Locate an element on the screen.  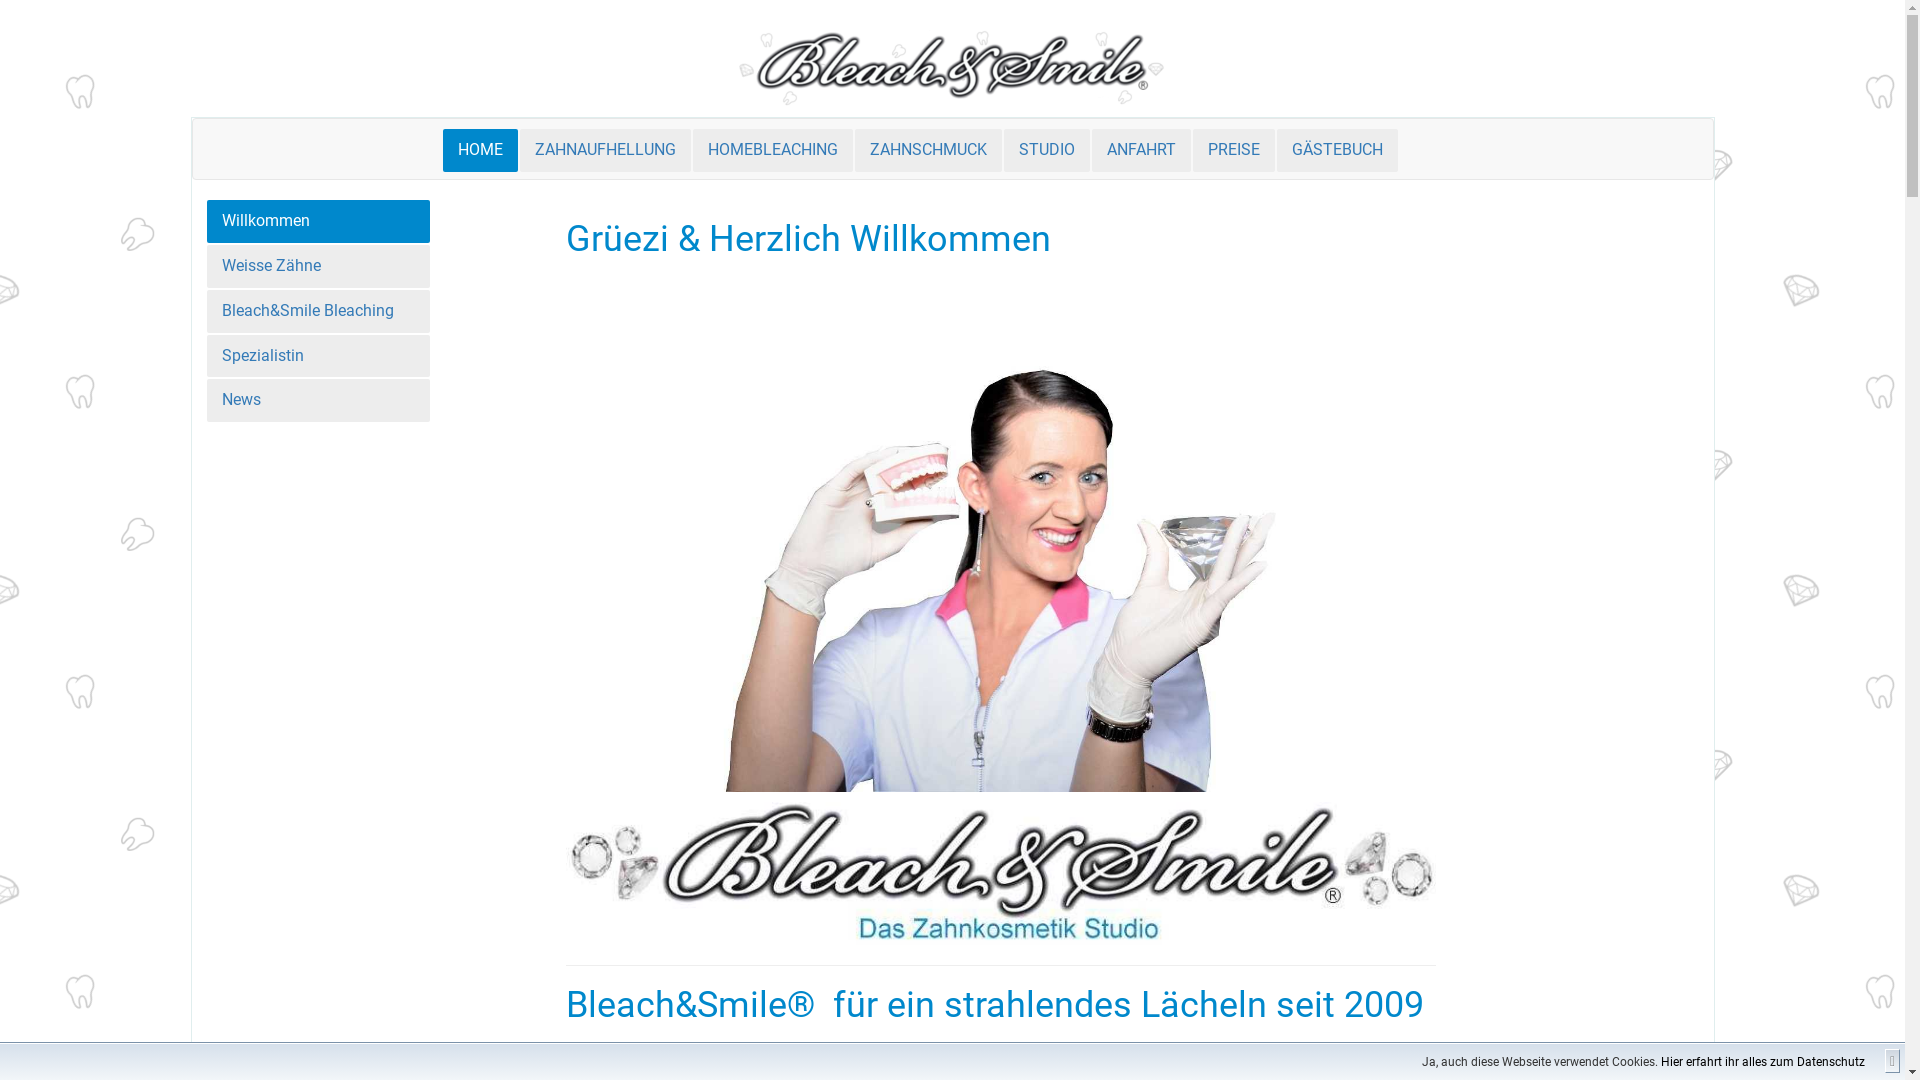
HOME is located at coordinates (480, 150).